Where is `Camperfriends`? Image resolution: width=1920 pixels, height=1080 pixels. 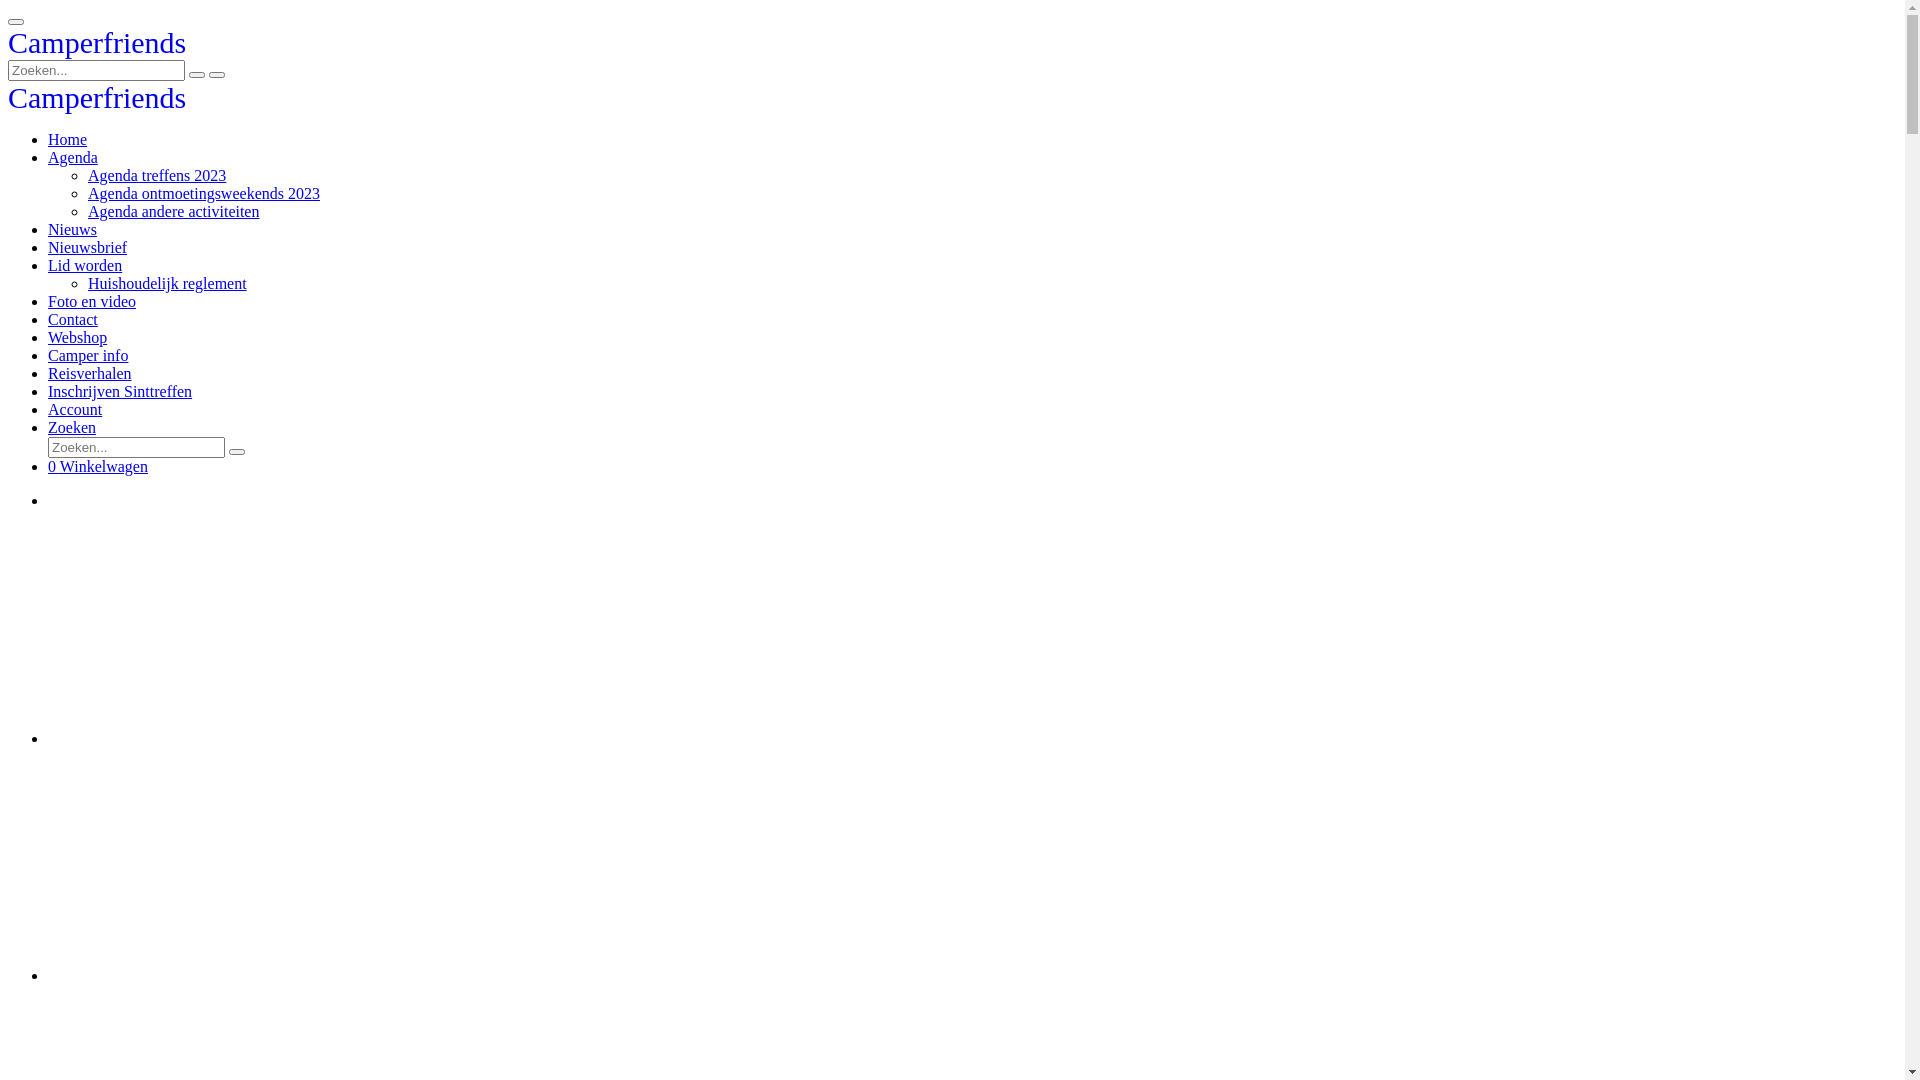
Camperfriends is located at coordinates (97, 47).